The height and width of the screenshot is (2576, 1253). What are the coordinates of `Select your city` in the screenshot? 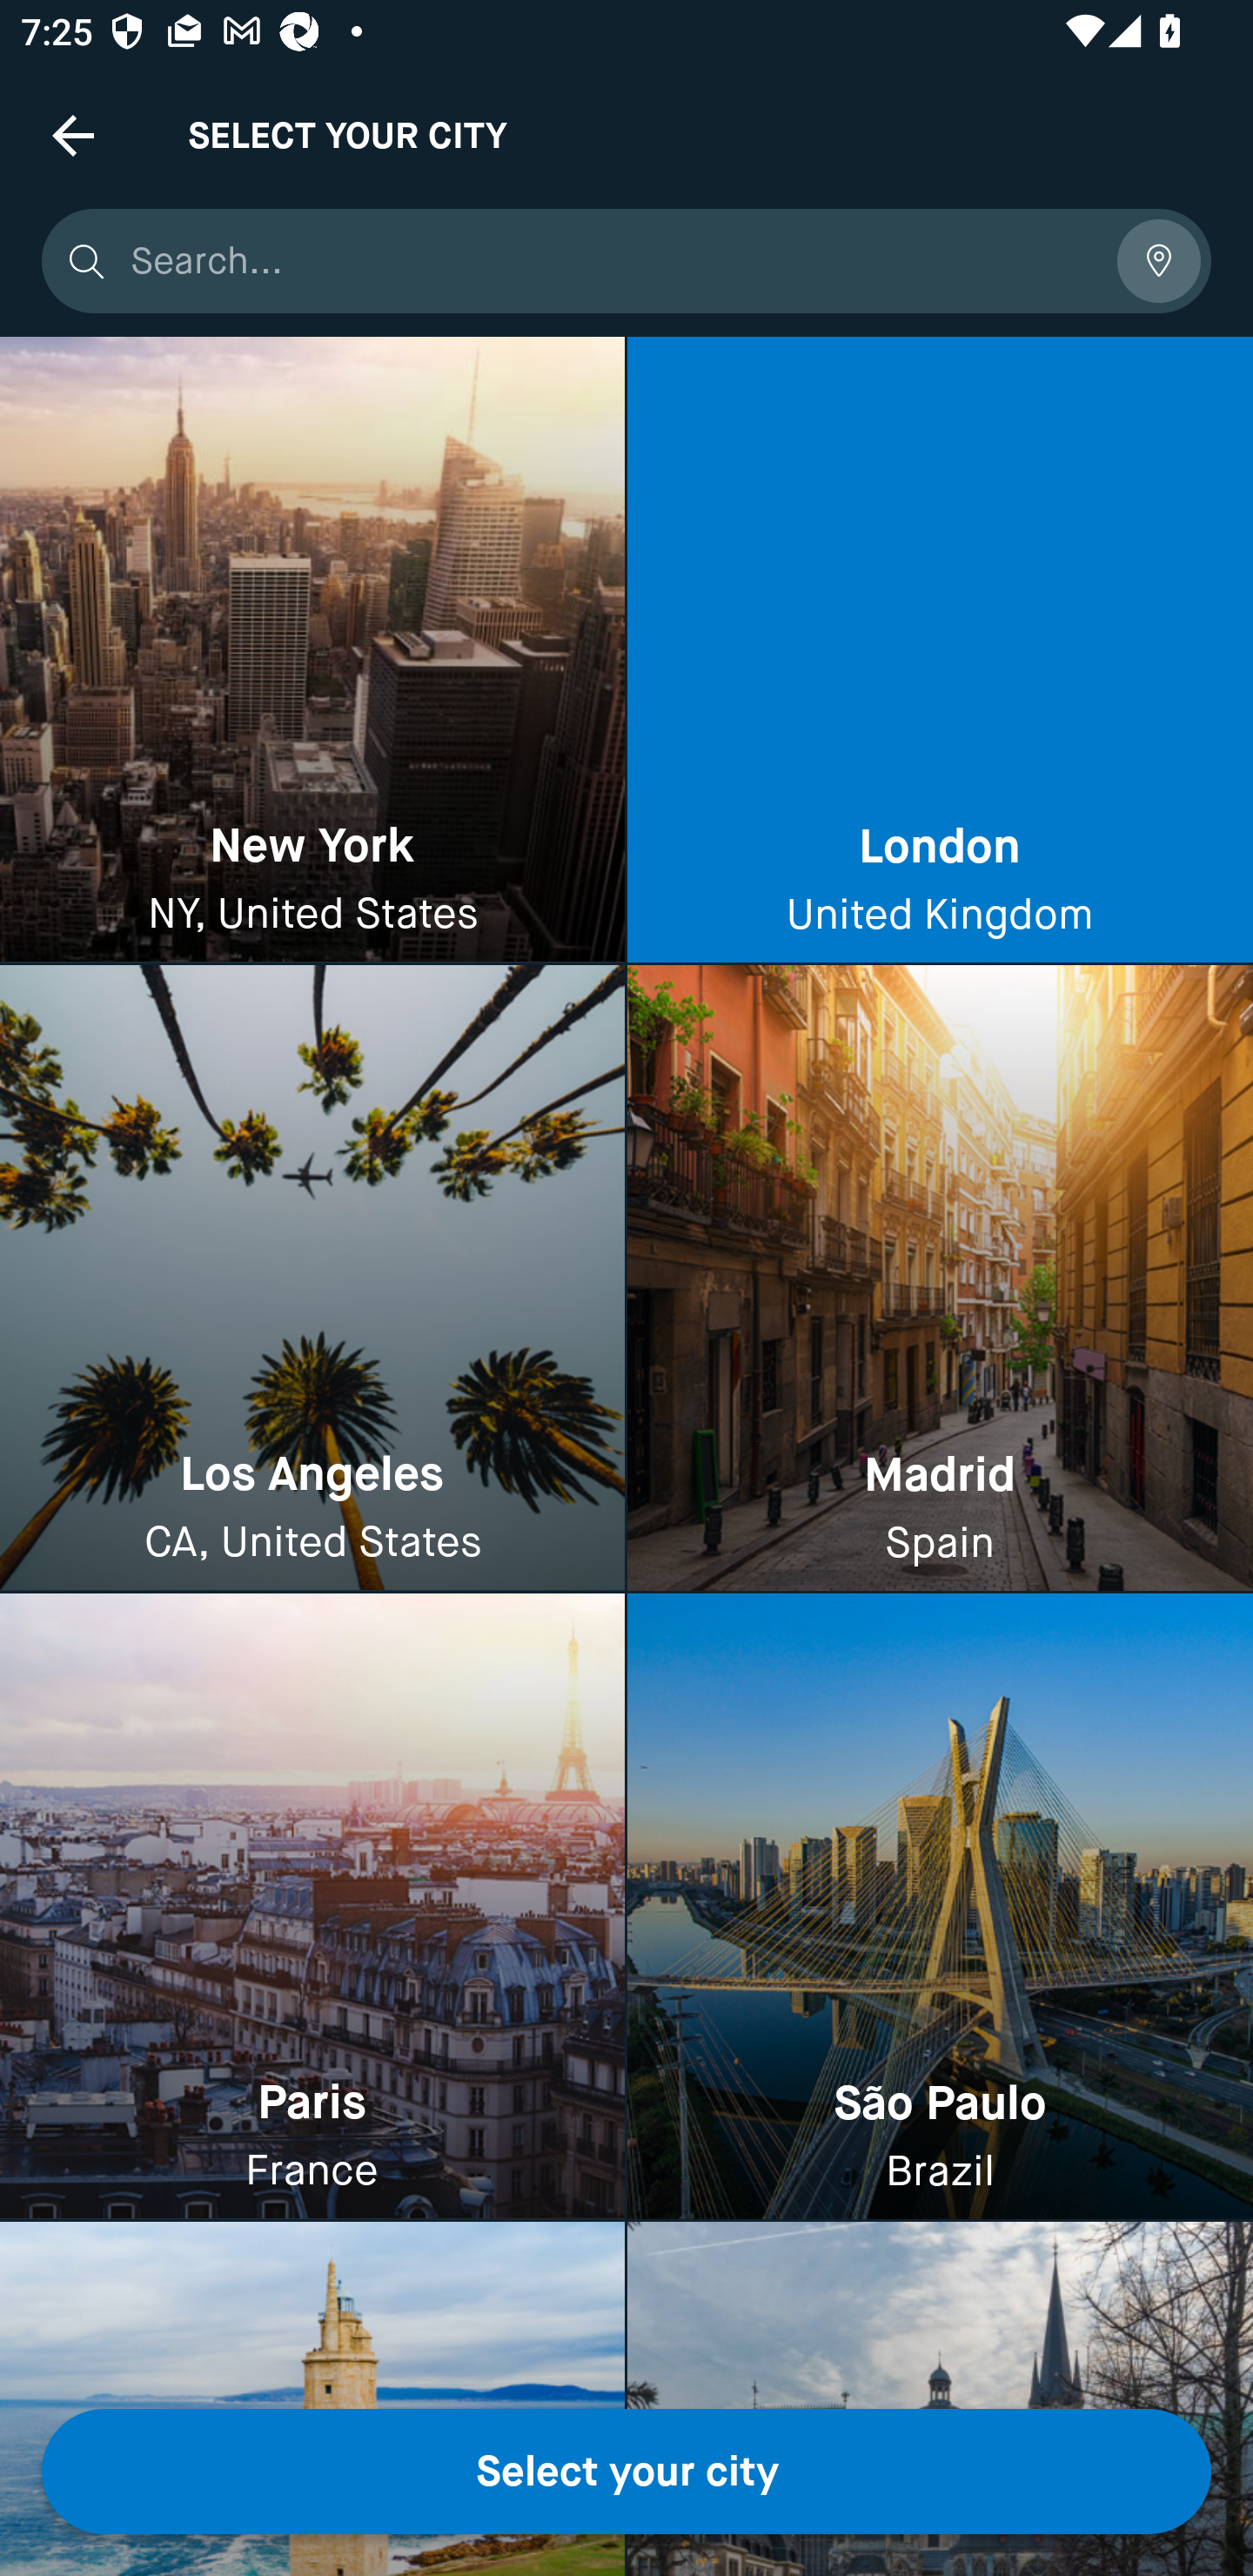 It's located at (626, 2472).